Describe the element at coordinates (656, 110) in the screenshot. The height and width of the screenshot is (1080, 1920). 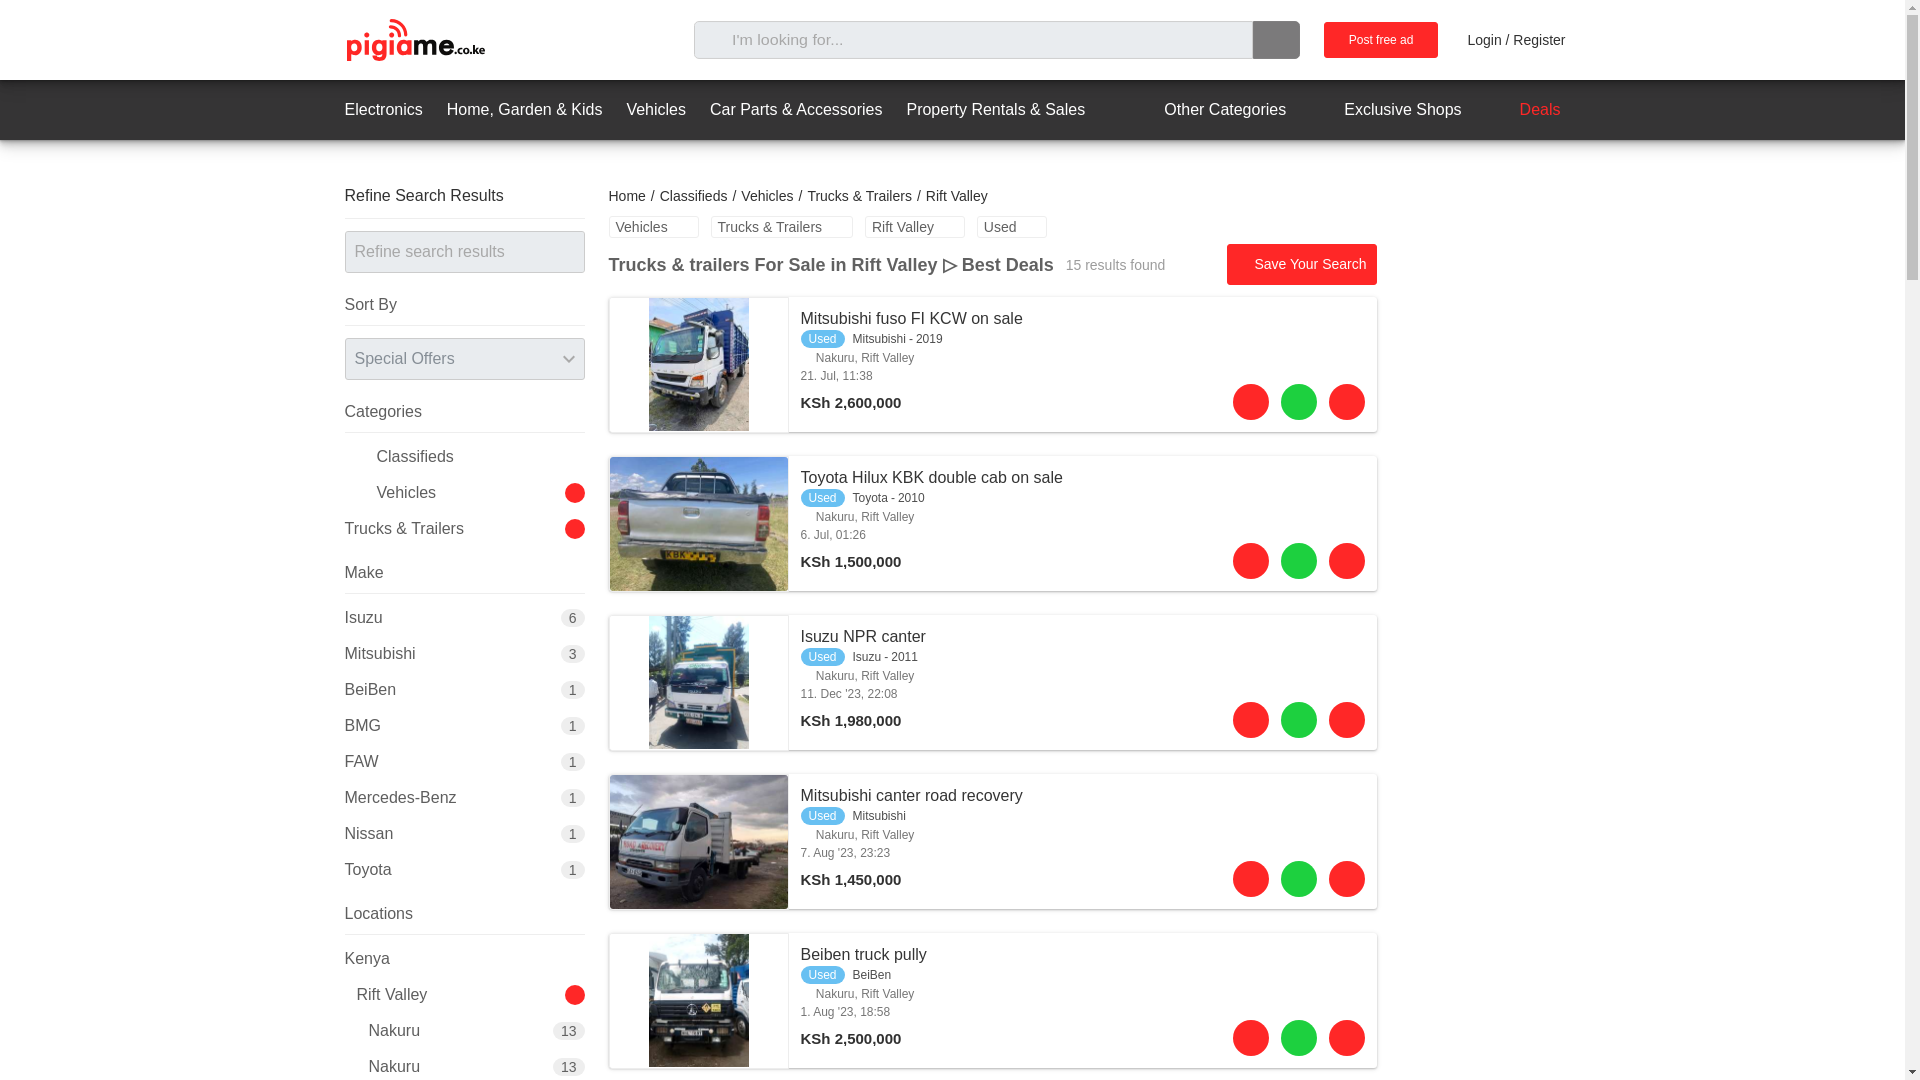
I see `Vehicles` at that location.